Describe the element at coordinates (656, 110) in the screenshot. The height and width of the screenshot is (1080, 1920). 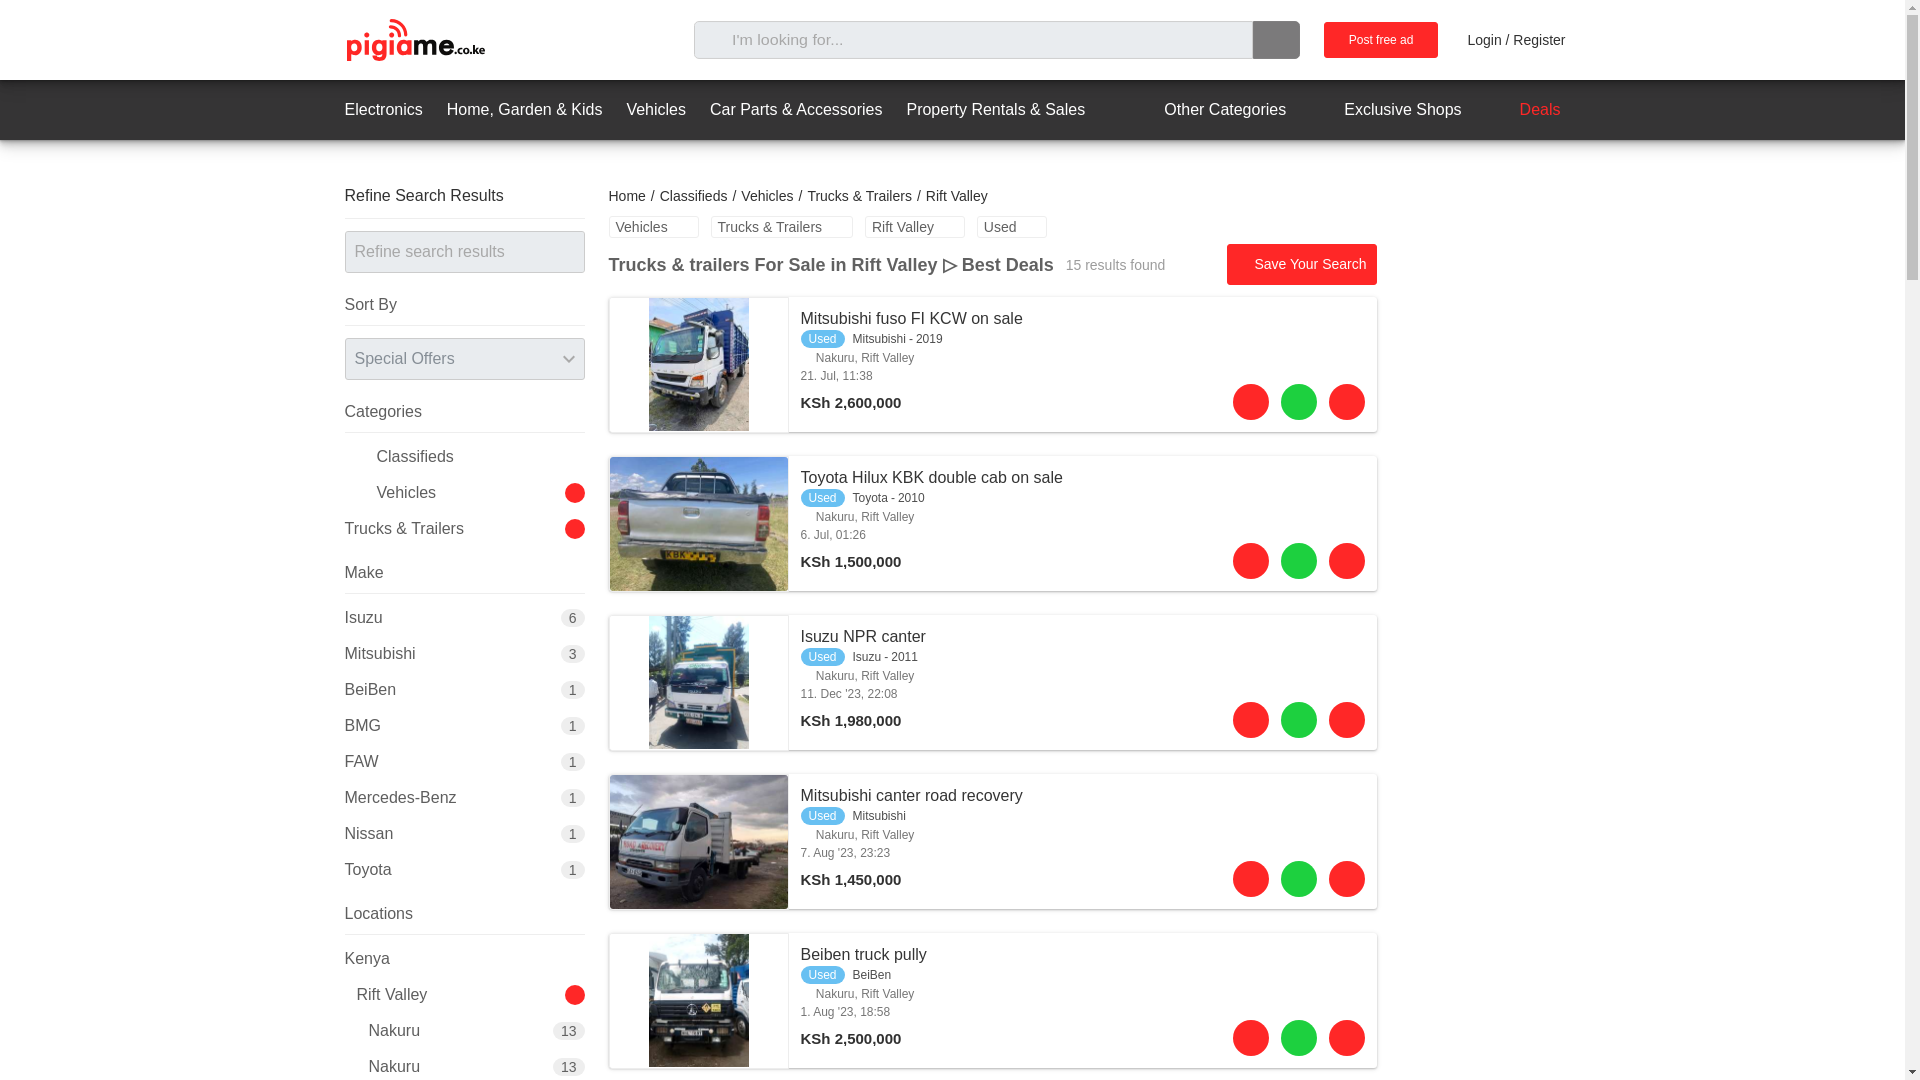
I see `Vehicles` at that location.